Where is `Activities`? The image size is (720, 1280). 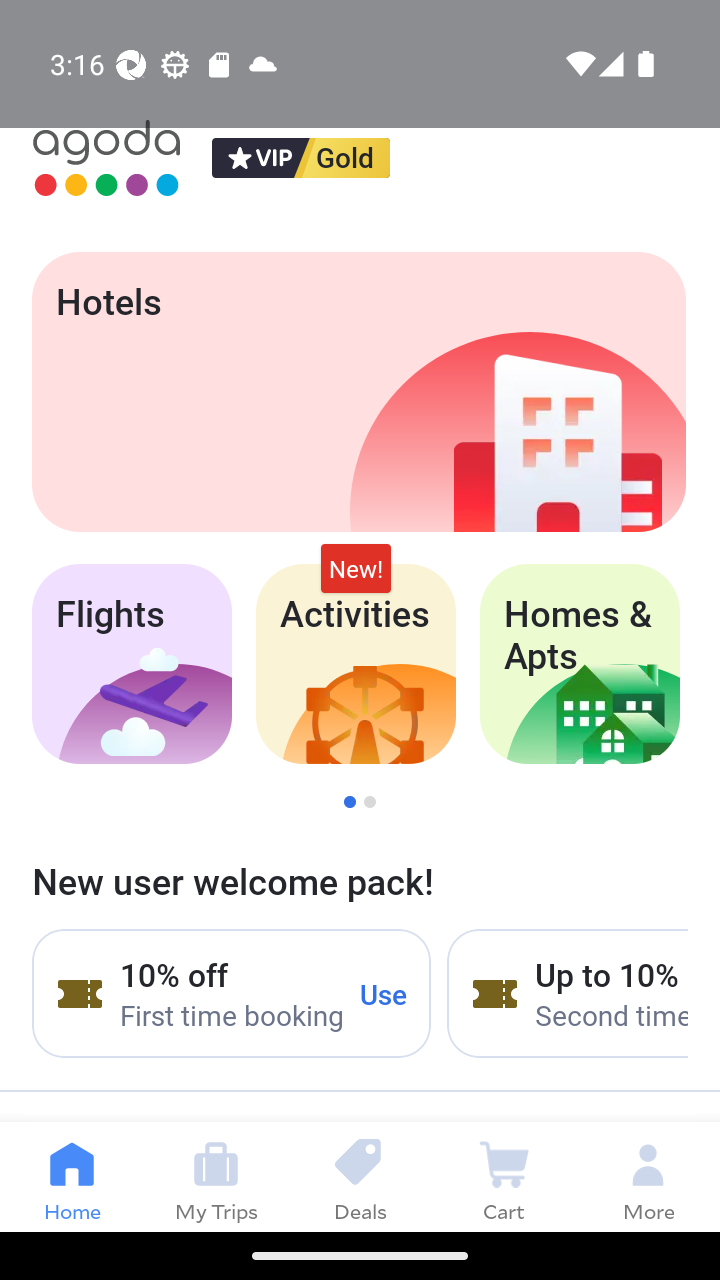 Activities is located at coordinates (356, 664).